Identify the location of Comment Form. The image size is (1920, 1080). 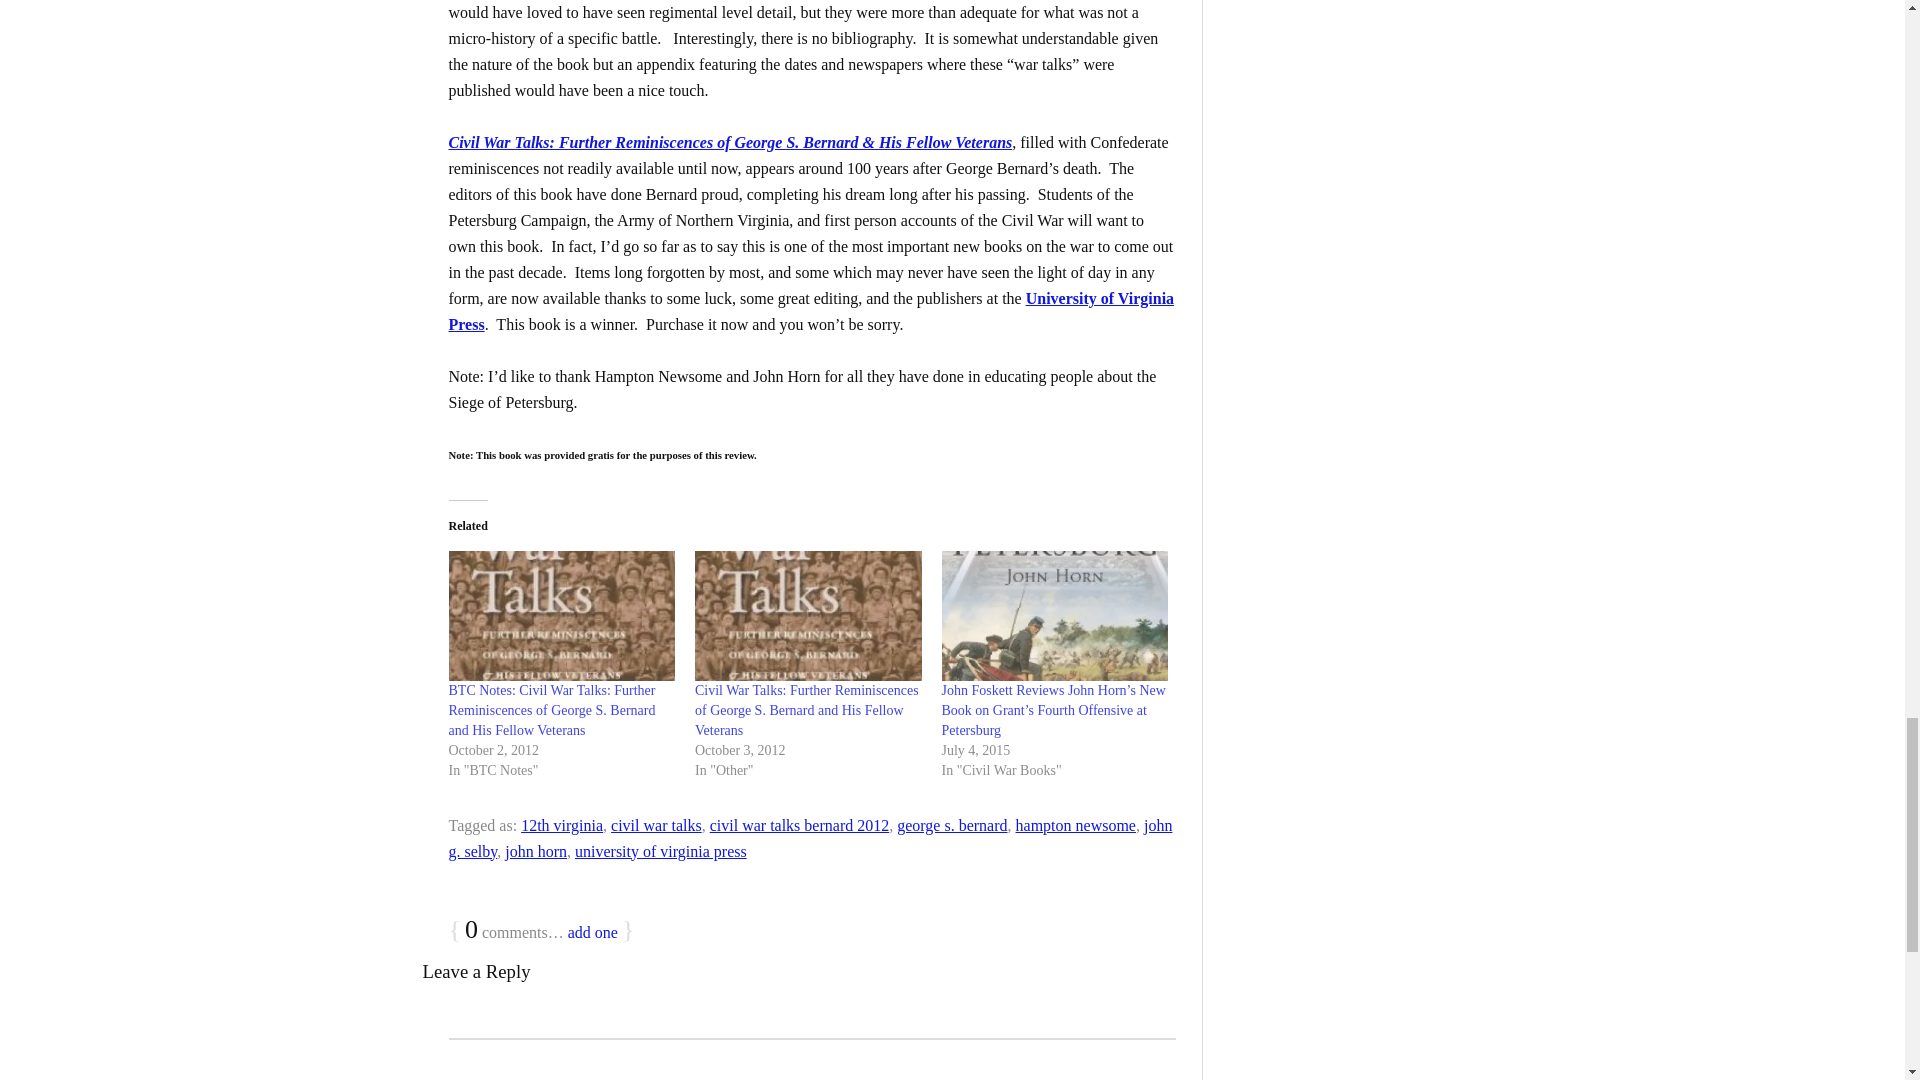
(811, 1058).